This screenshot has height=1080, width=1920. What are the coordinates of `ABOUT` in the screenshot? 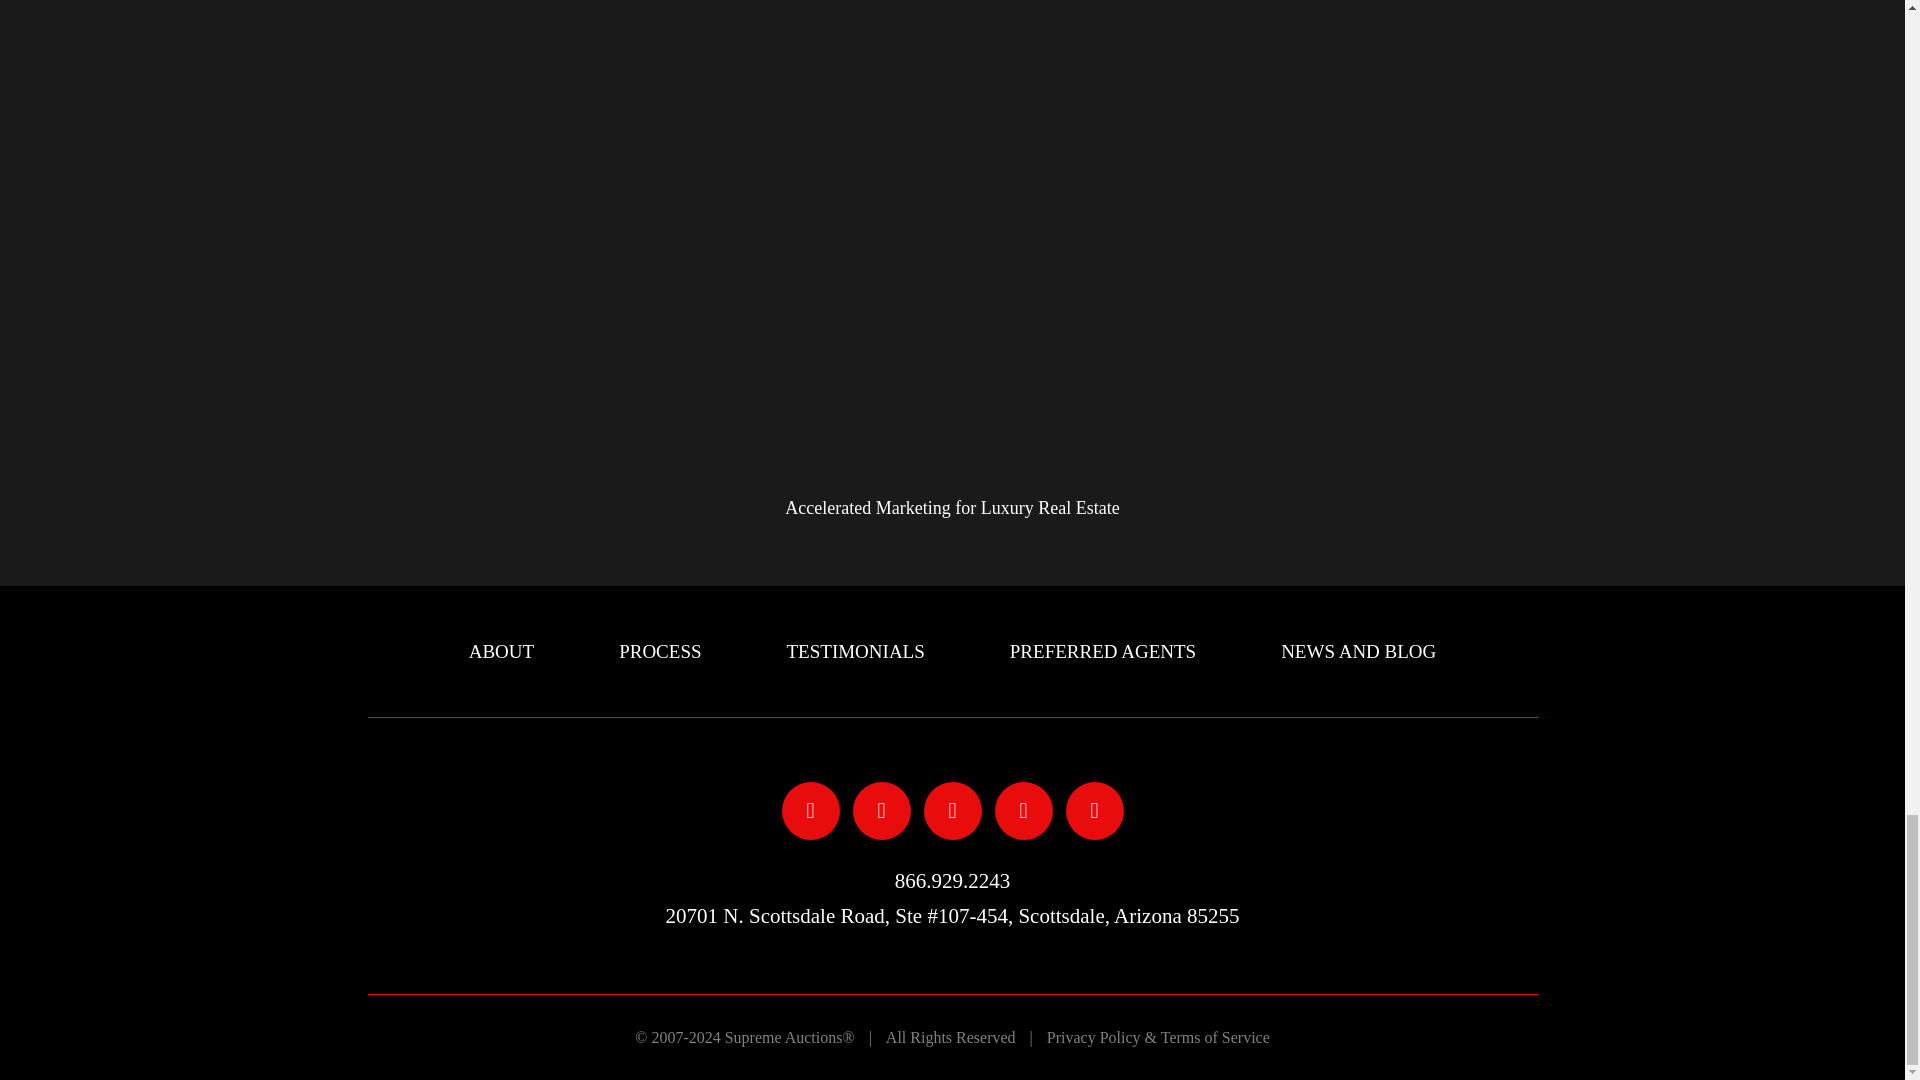 It's located at (500, 652).